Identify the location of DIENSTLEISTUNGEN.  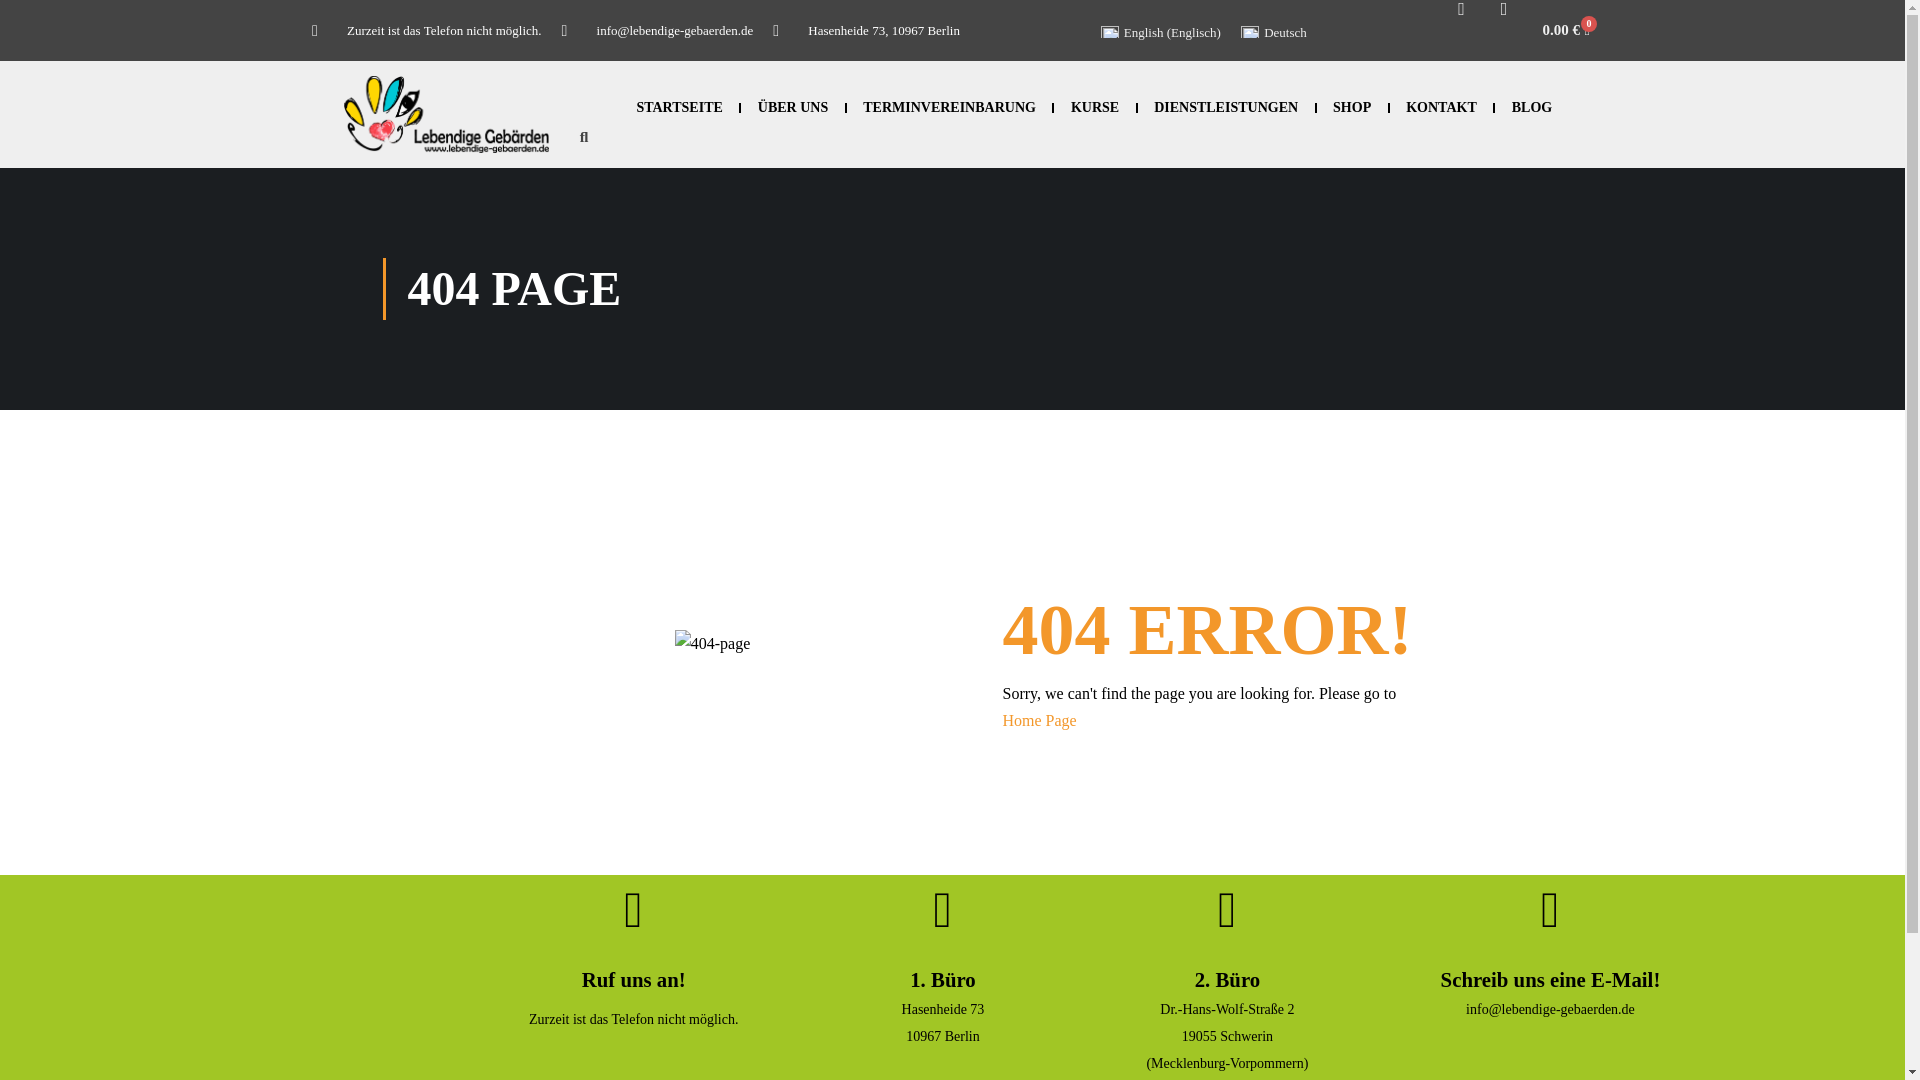
(1226, 108).